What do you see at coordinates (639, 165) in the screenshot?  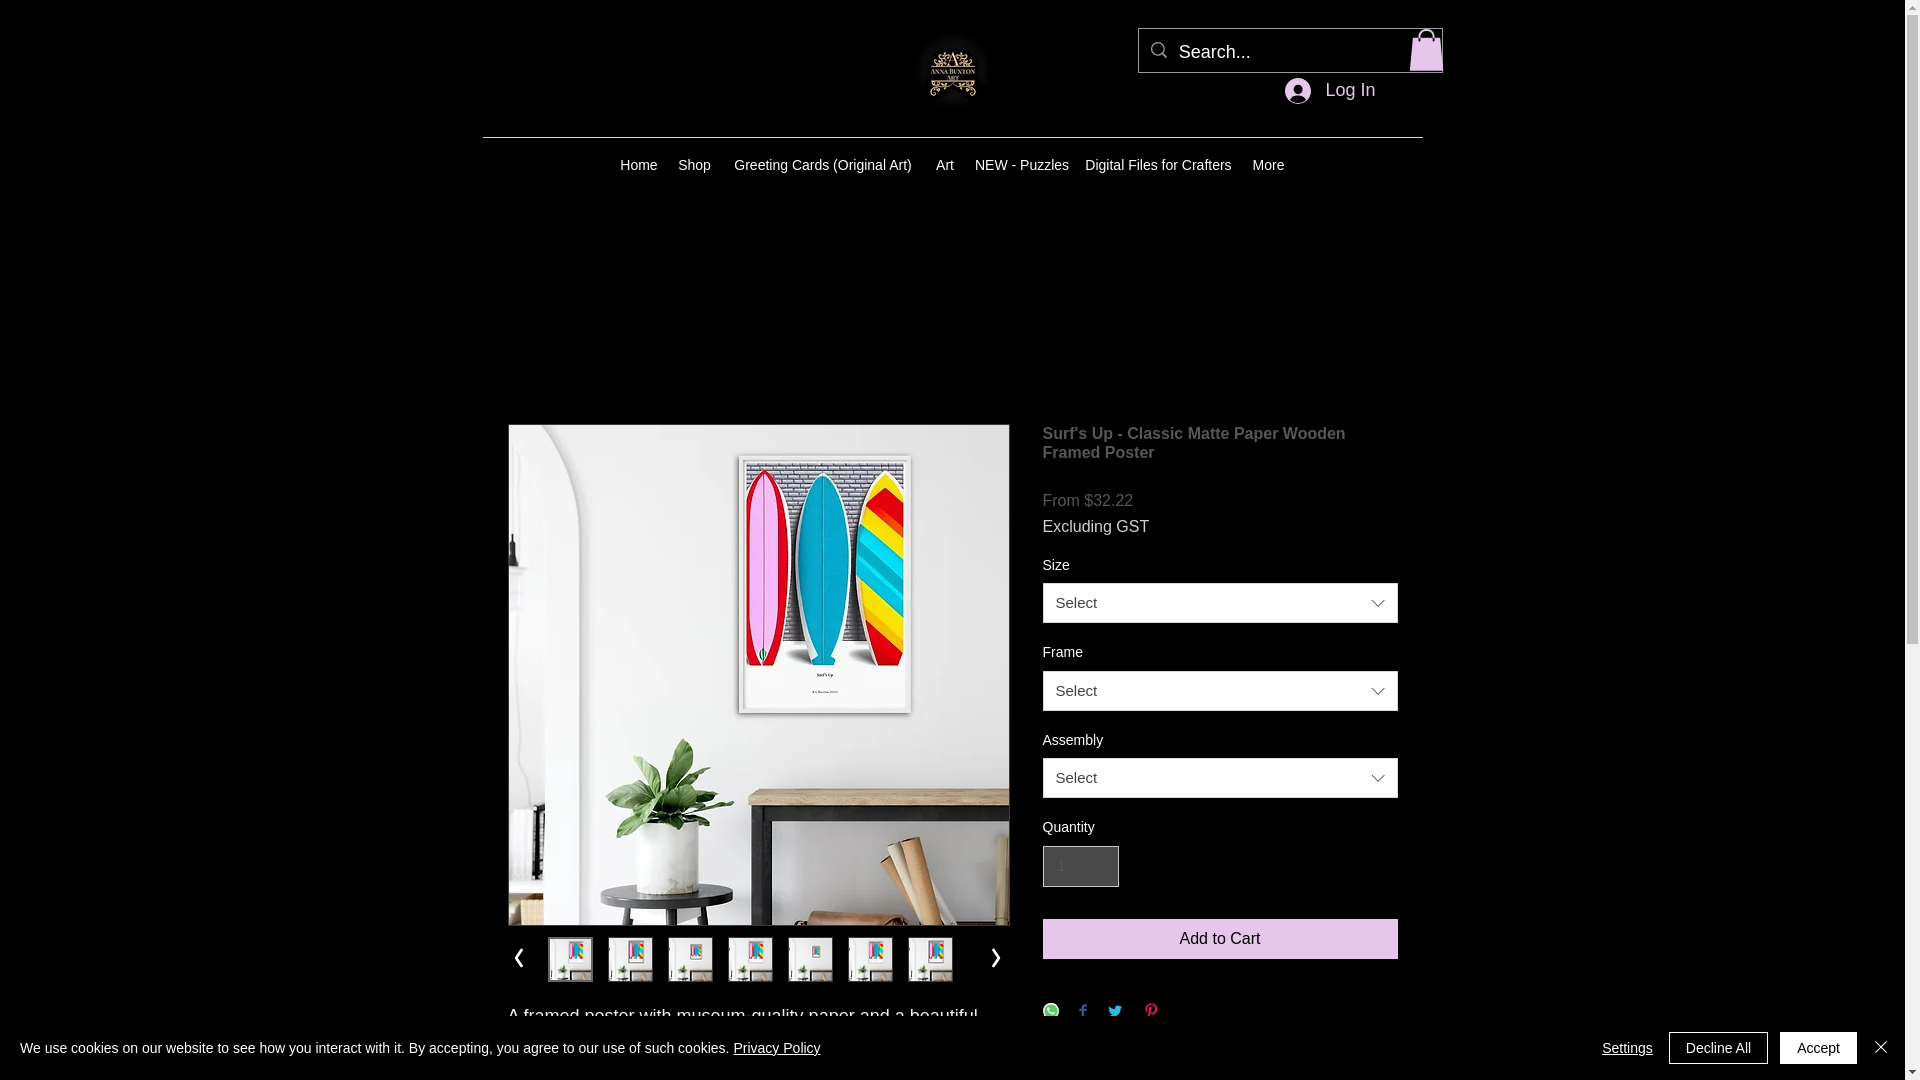 I see `Home` at bounding box center [639, 165].